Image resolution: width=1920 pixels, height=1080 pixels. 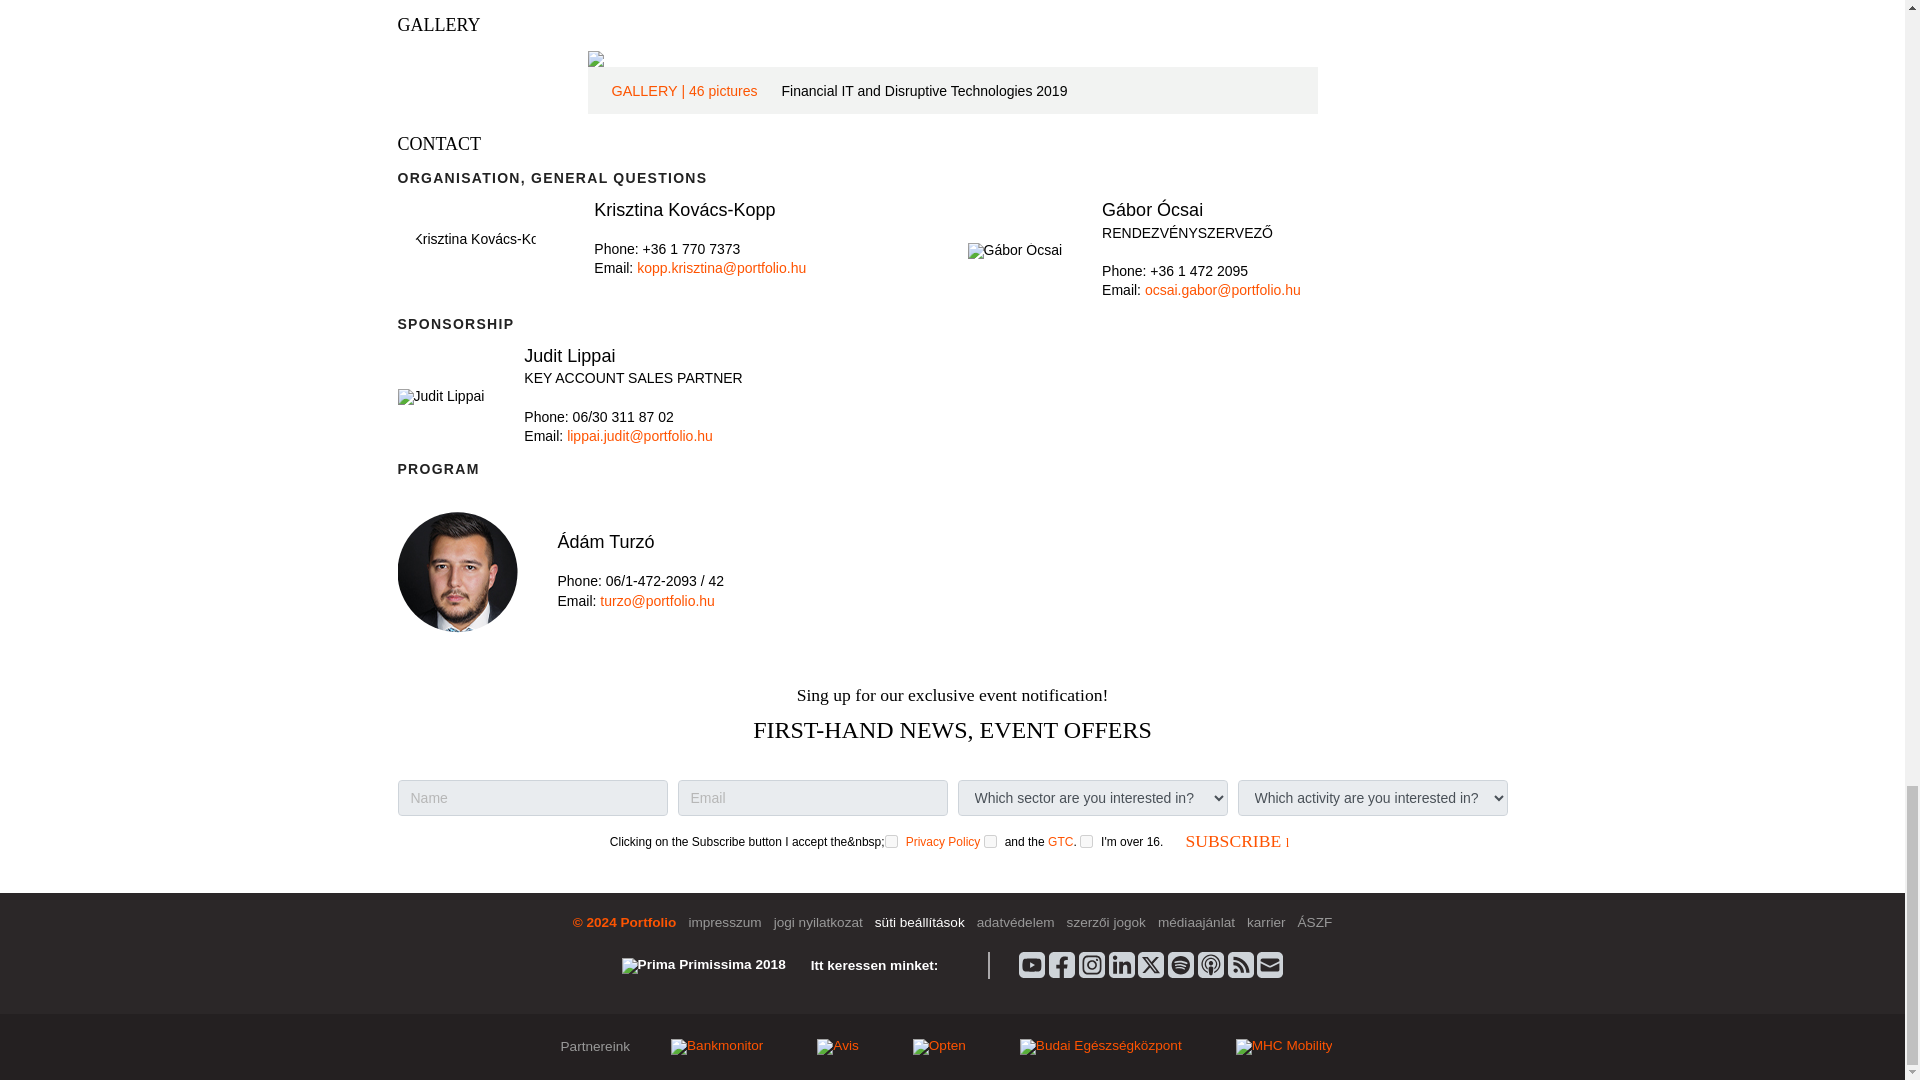 What do you see at coordinates (990, 840) in the screenshot?
I see `1` at bounding box center [990, 840].